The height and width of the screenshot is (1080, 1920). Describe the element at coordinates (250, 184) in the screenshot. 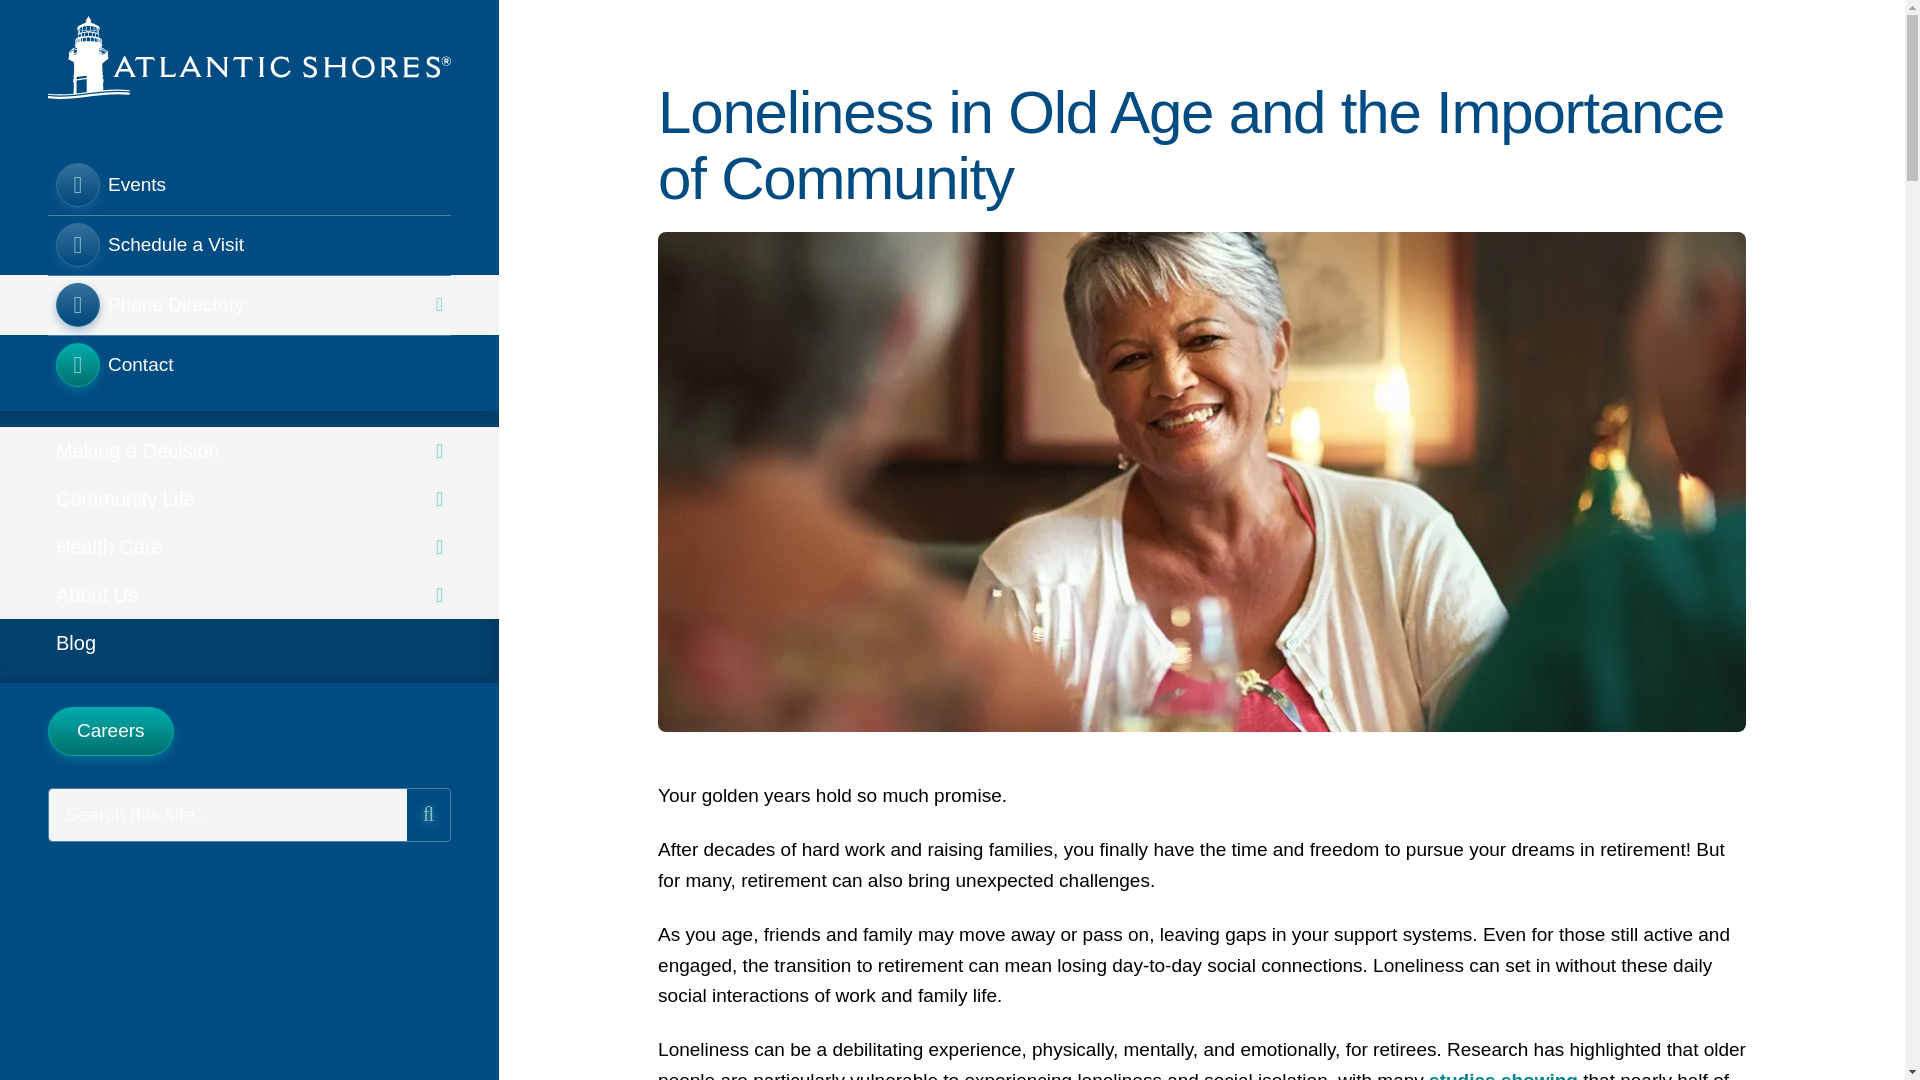

I see `Events` at that location.